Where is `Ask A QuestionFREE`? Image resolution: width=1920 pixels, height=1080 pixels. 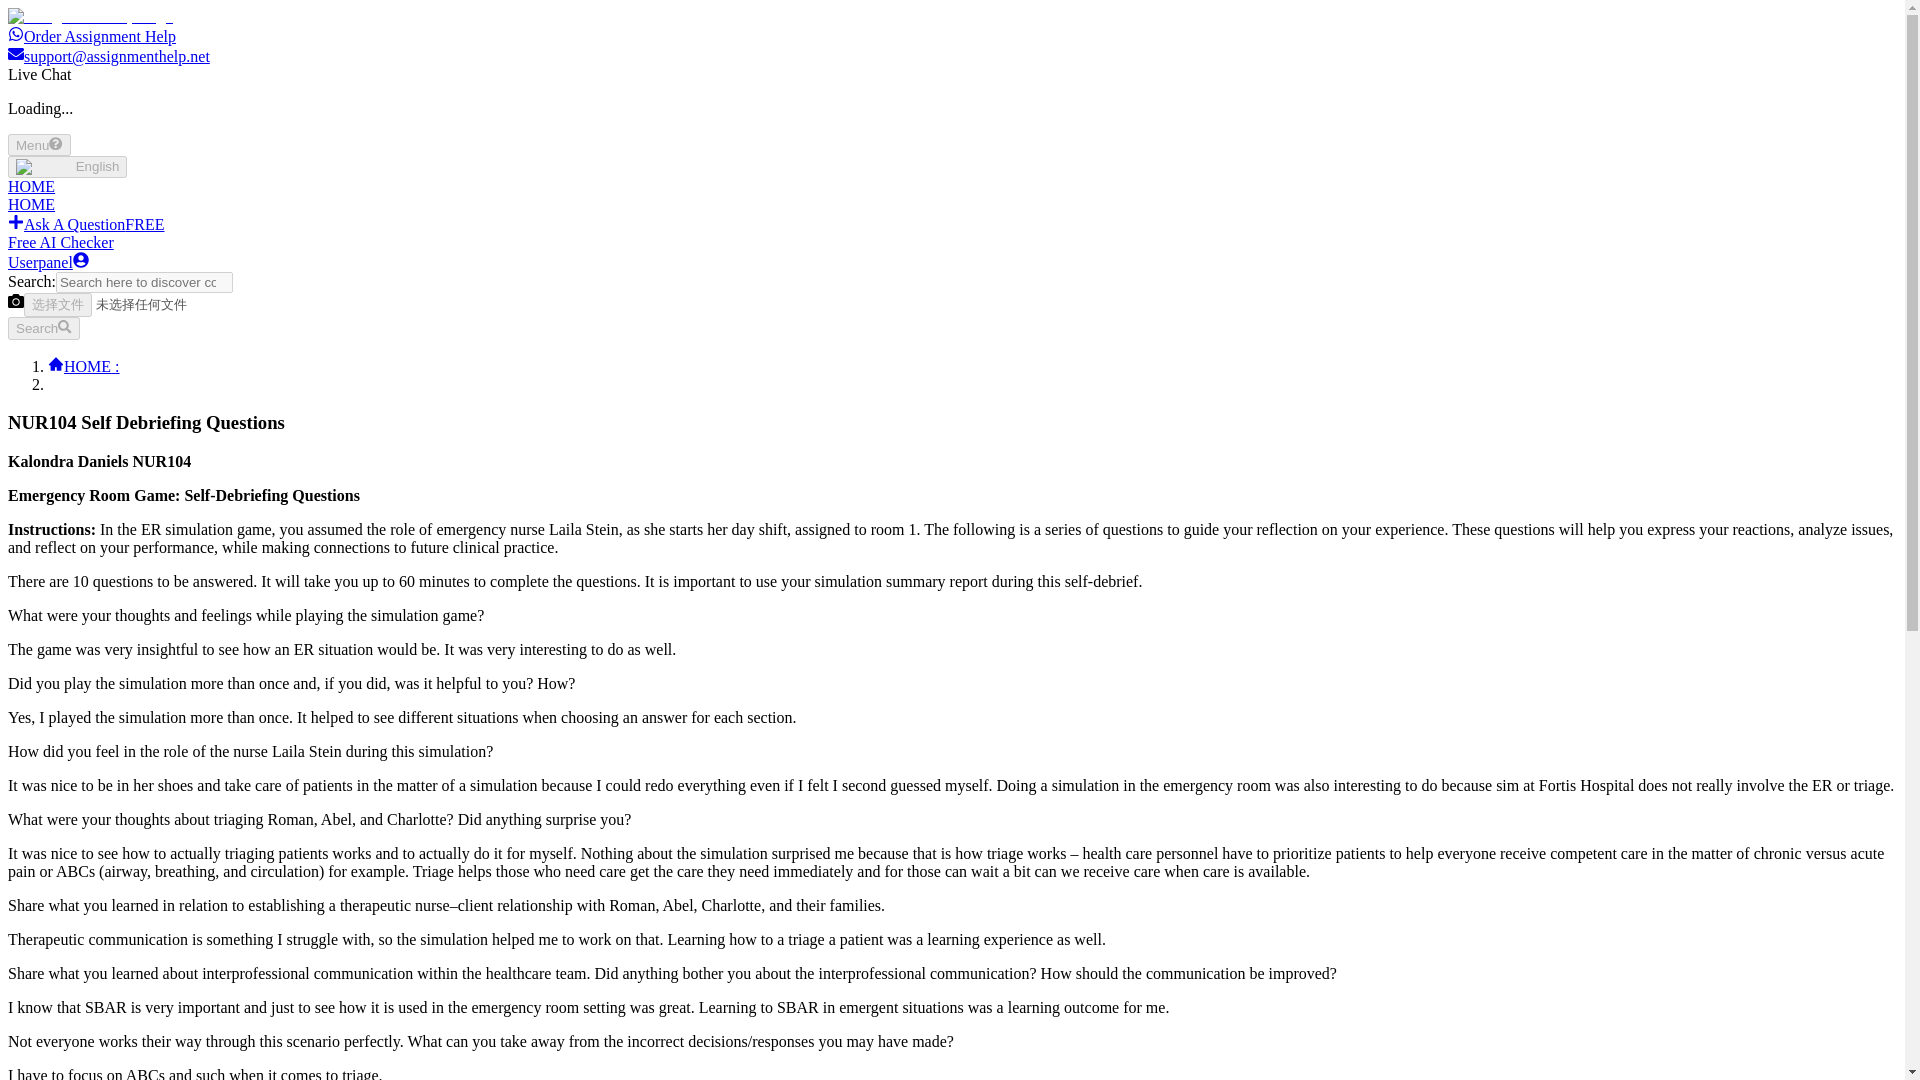
Ask A QuestionFREE is located at coordinates (85, 224).